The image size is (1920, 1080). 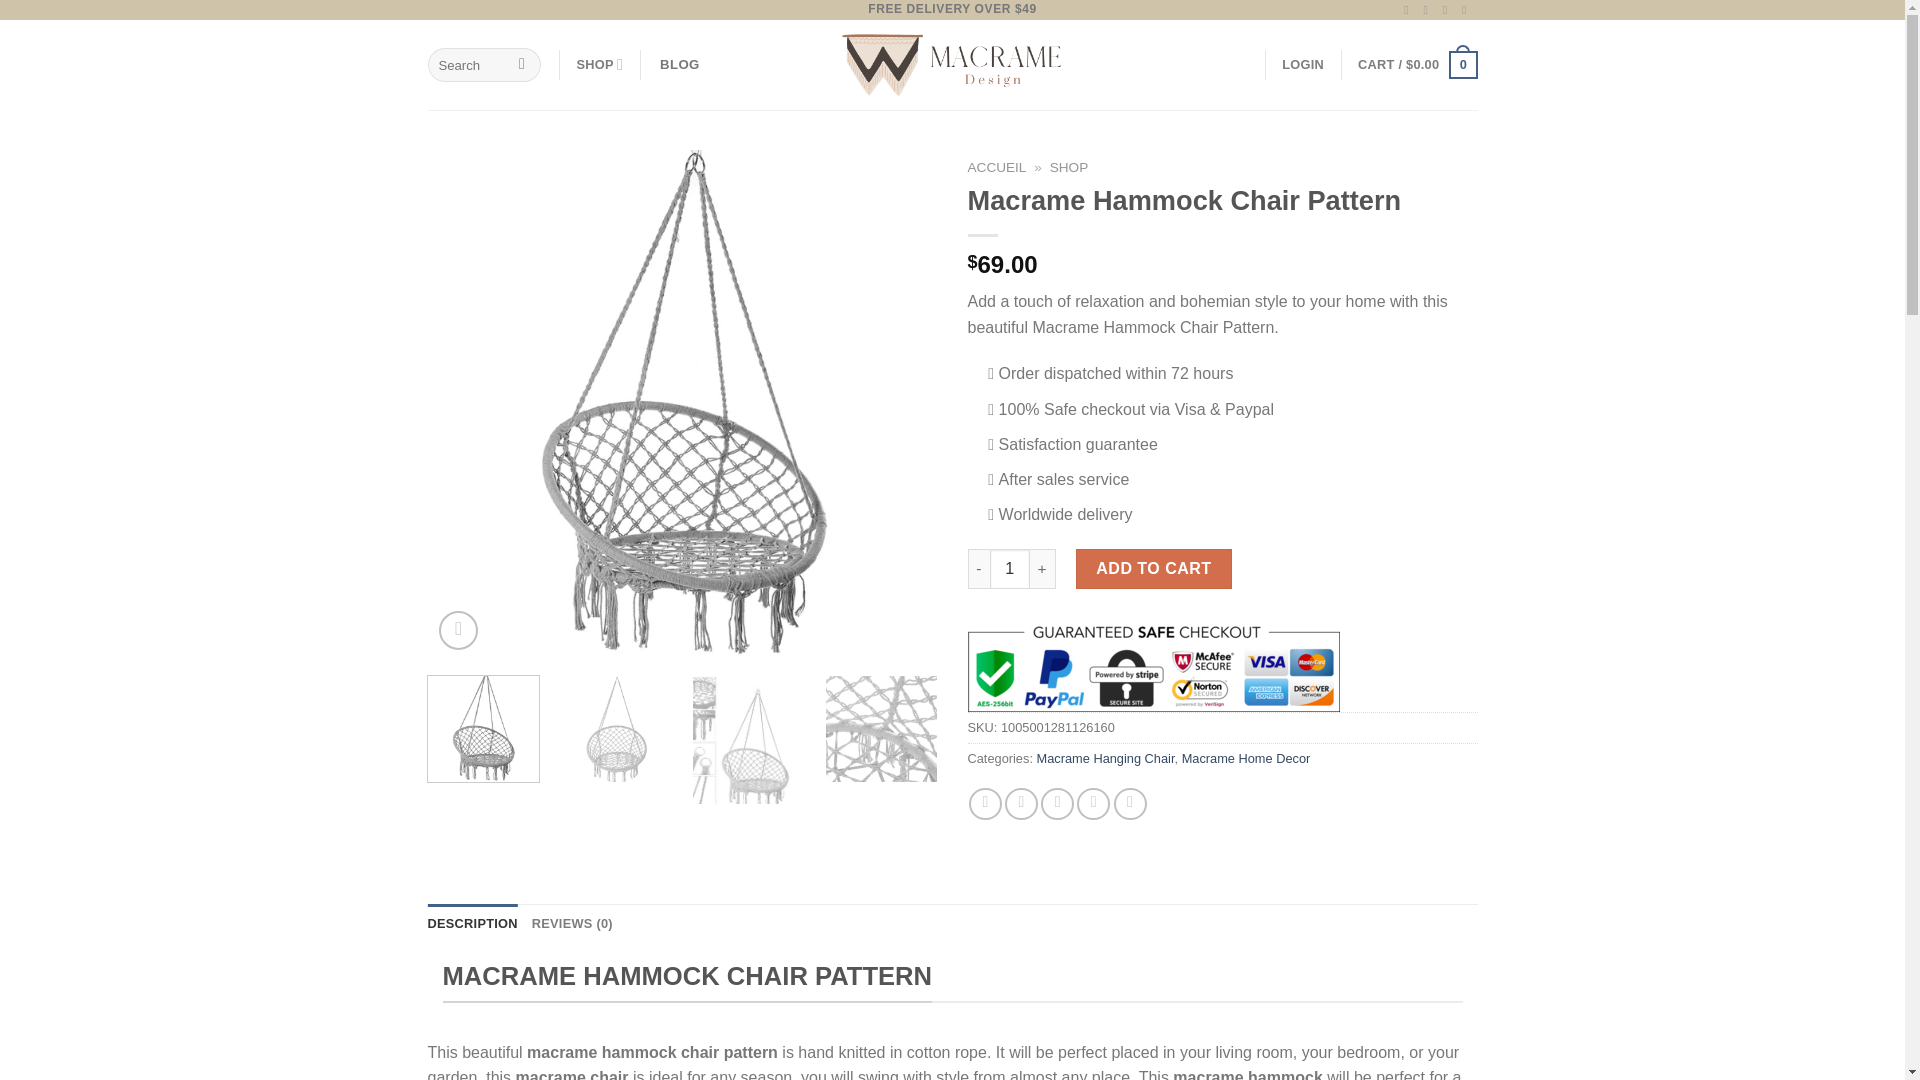 I want to click on BLOG, so click(x=679, y=64).